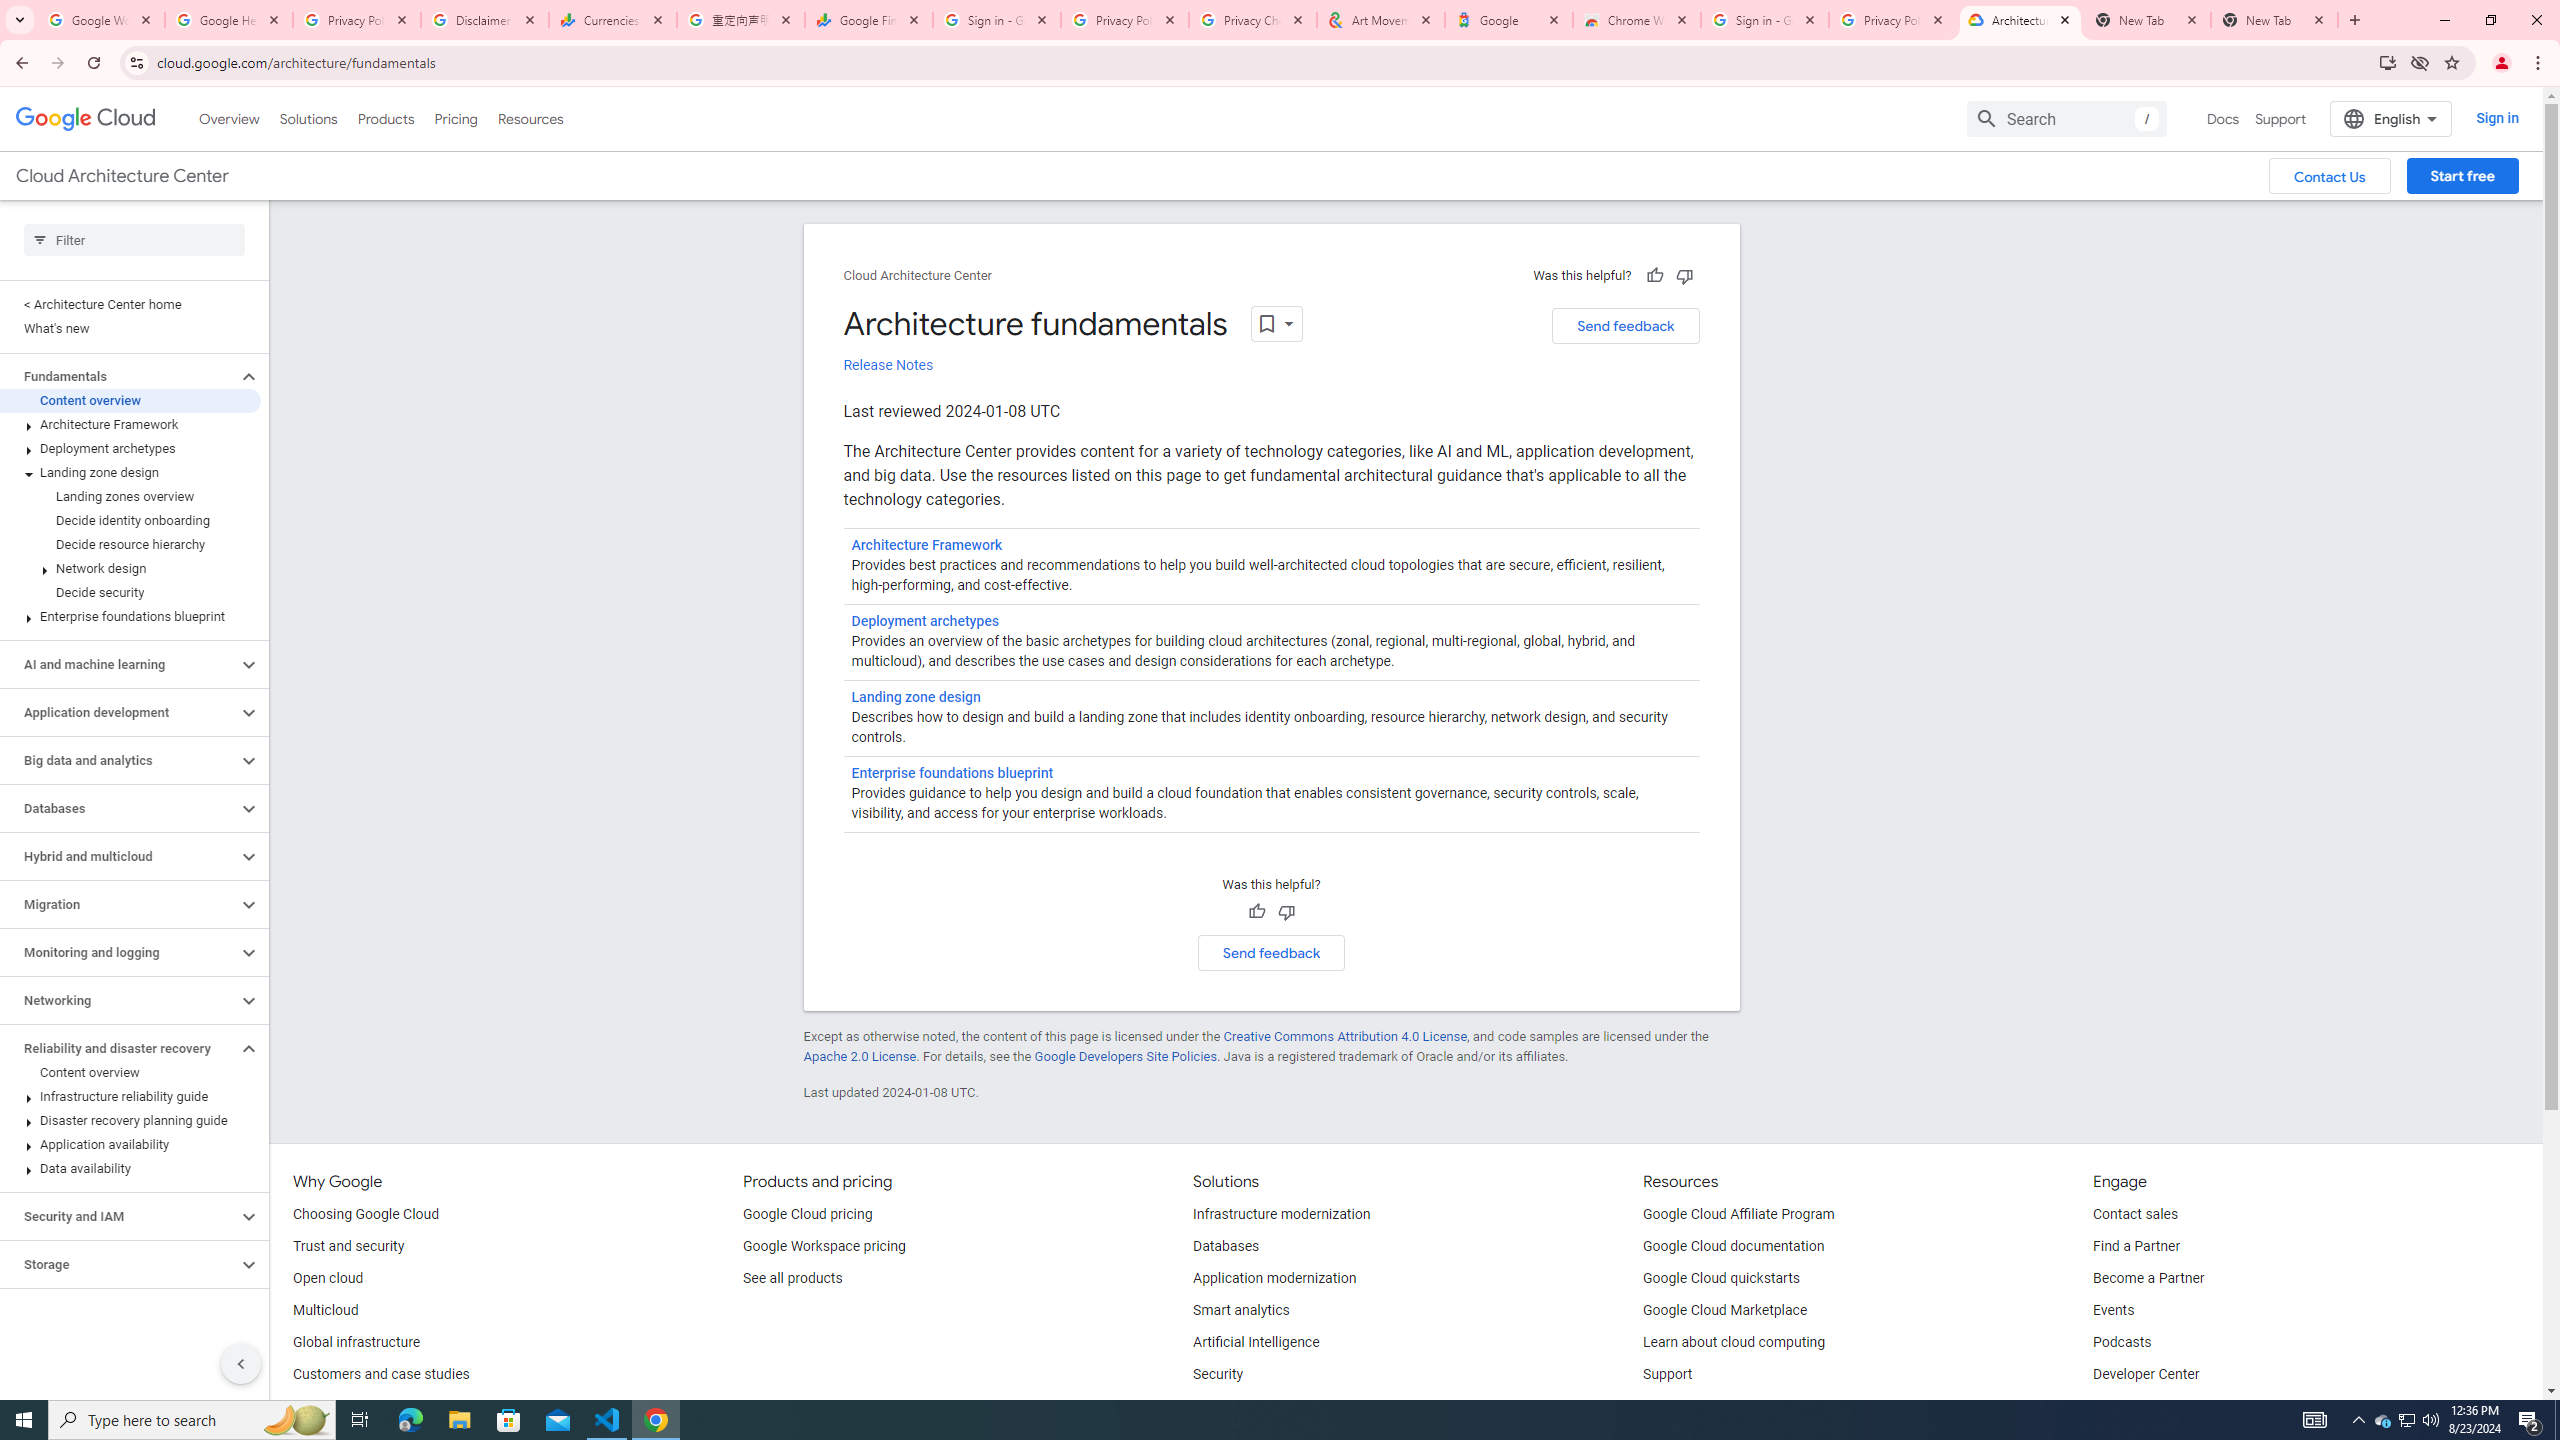  Describe the element at coordinates (130, 496) in the screenshot. I see `Landing zones overview` at that location.